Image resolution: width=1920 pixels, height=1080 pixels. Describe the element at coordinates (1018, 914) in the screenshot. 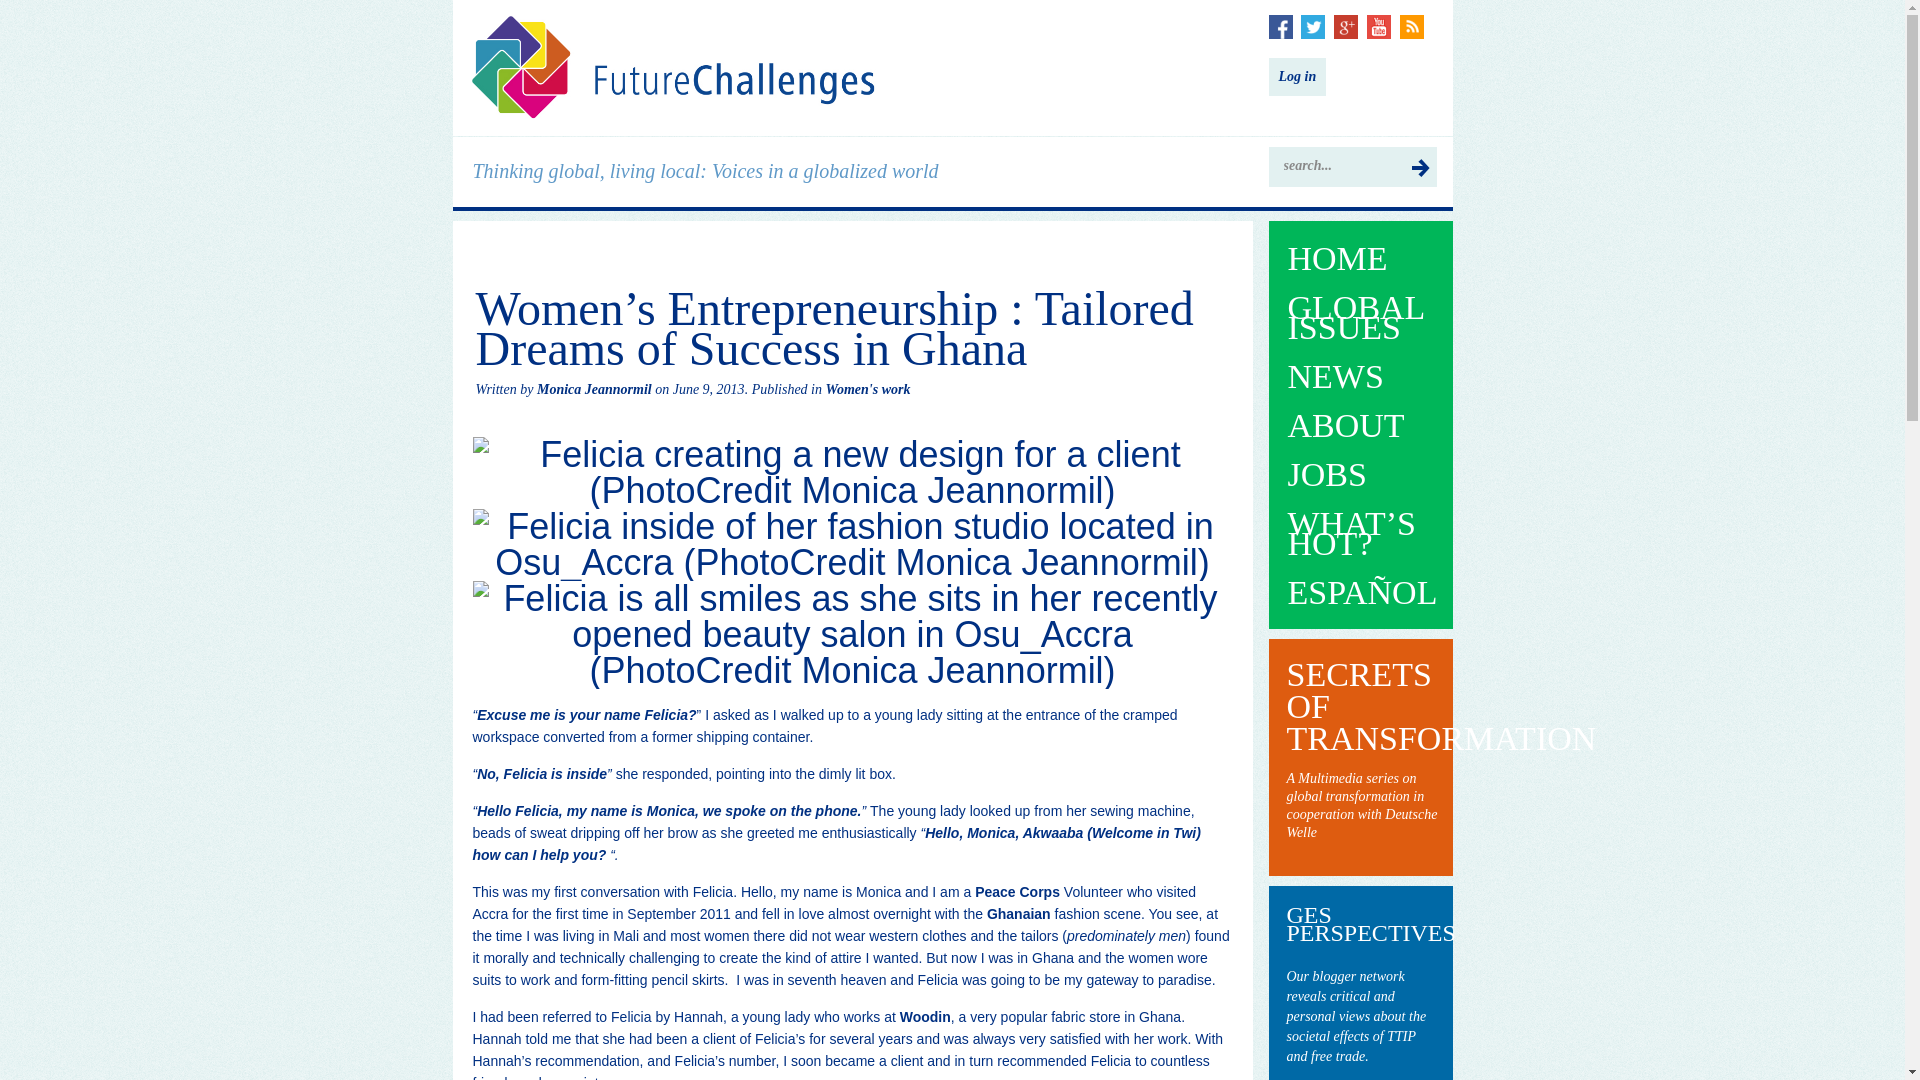

I see `Ghanaian` at that location.